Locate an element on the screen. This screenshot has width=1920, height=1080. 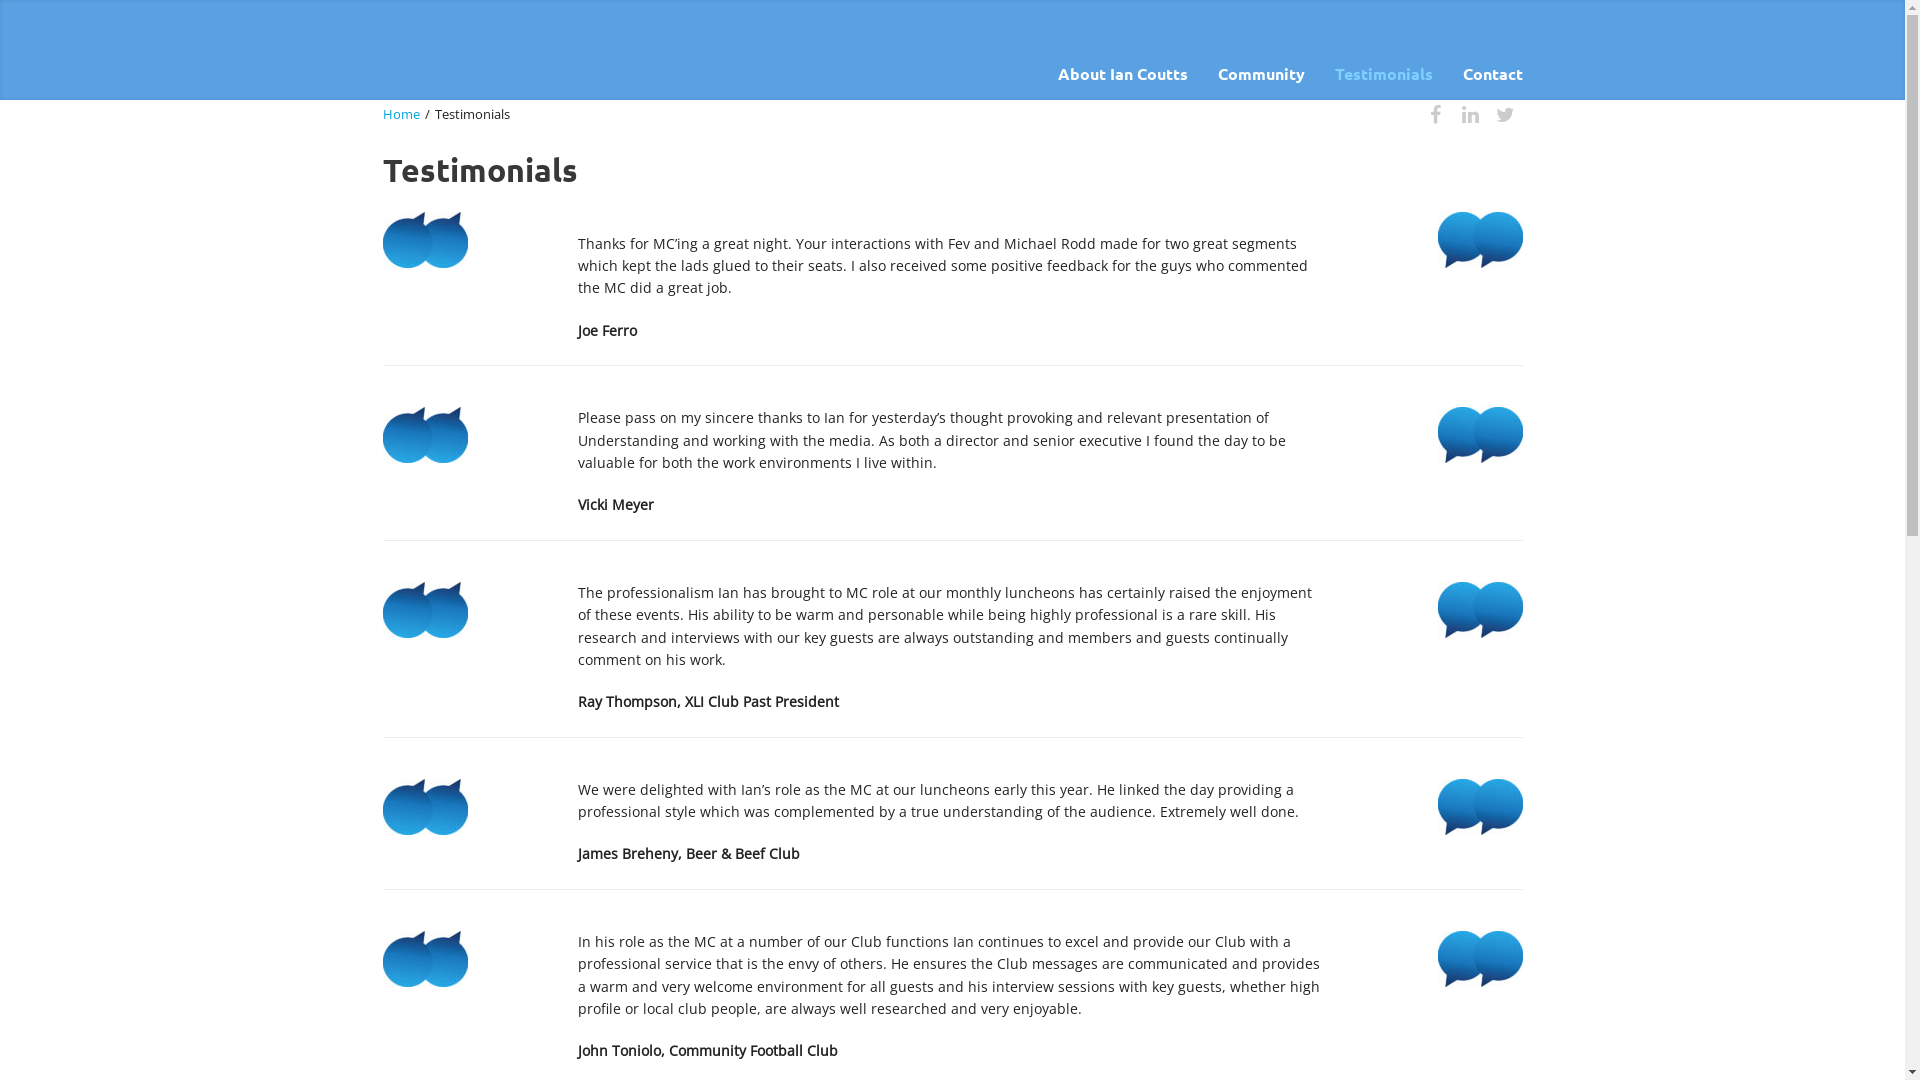
Facebook is located at coordinates (1436, 114).